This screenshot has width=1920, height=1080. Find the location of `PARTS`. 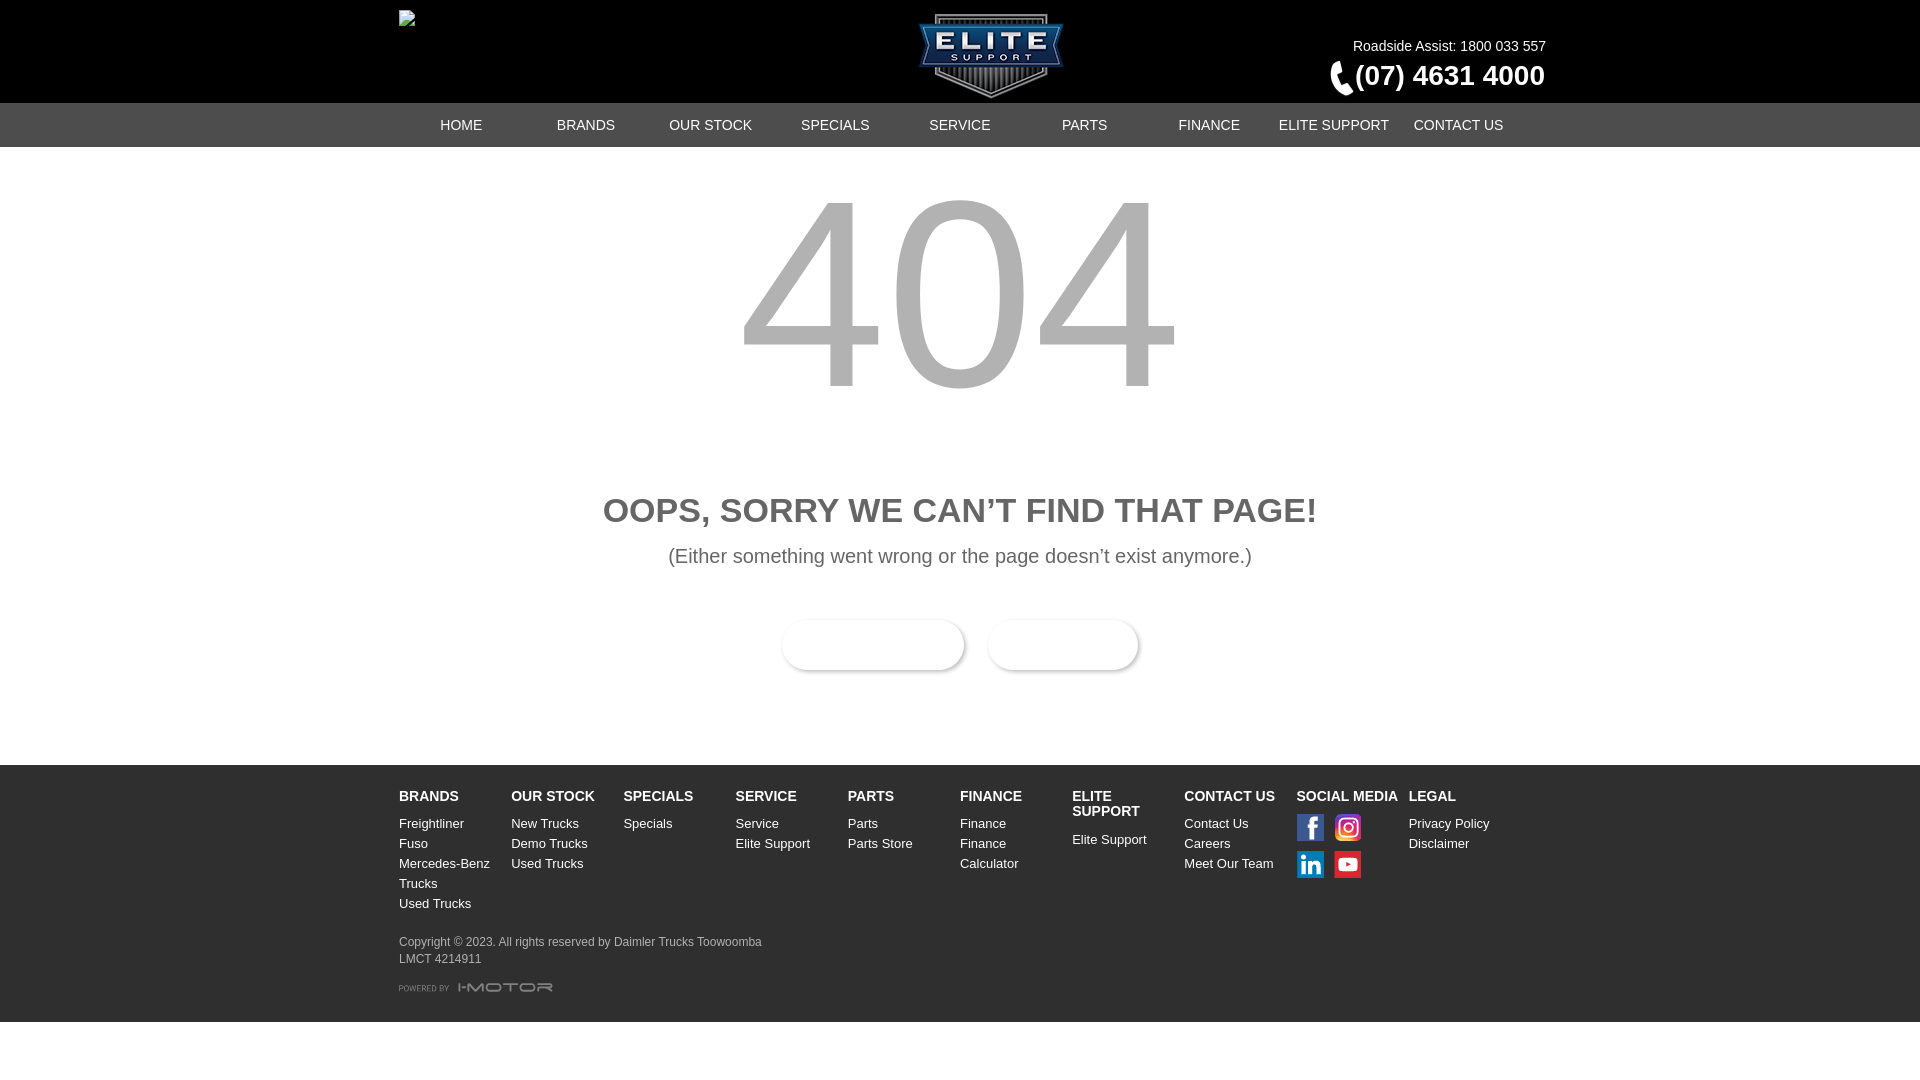

PARTS is located at coordinates (1084, 125).